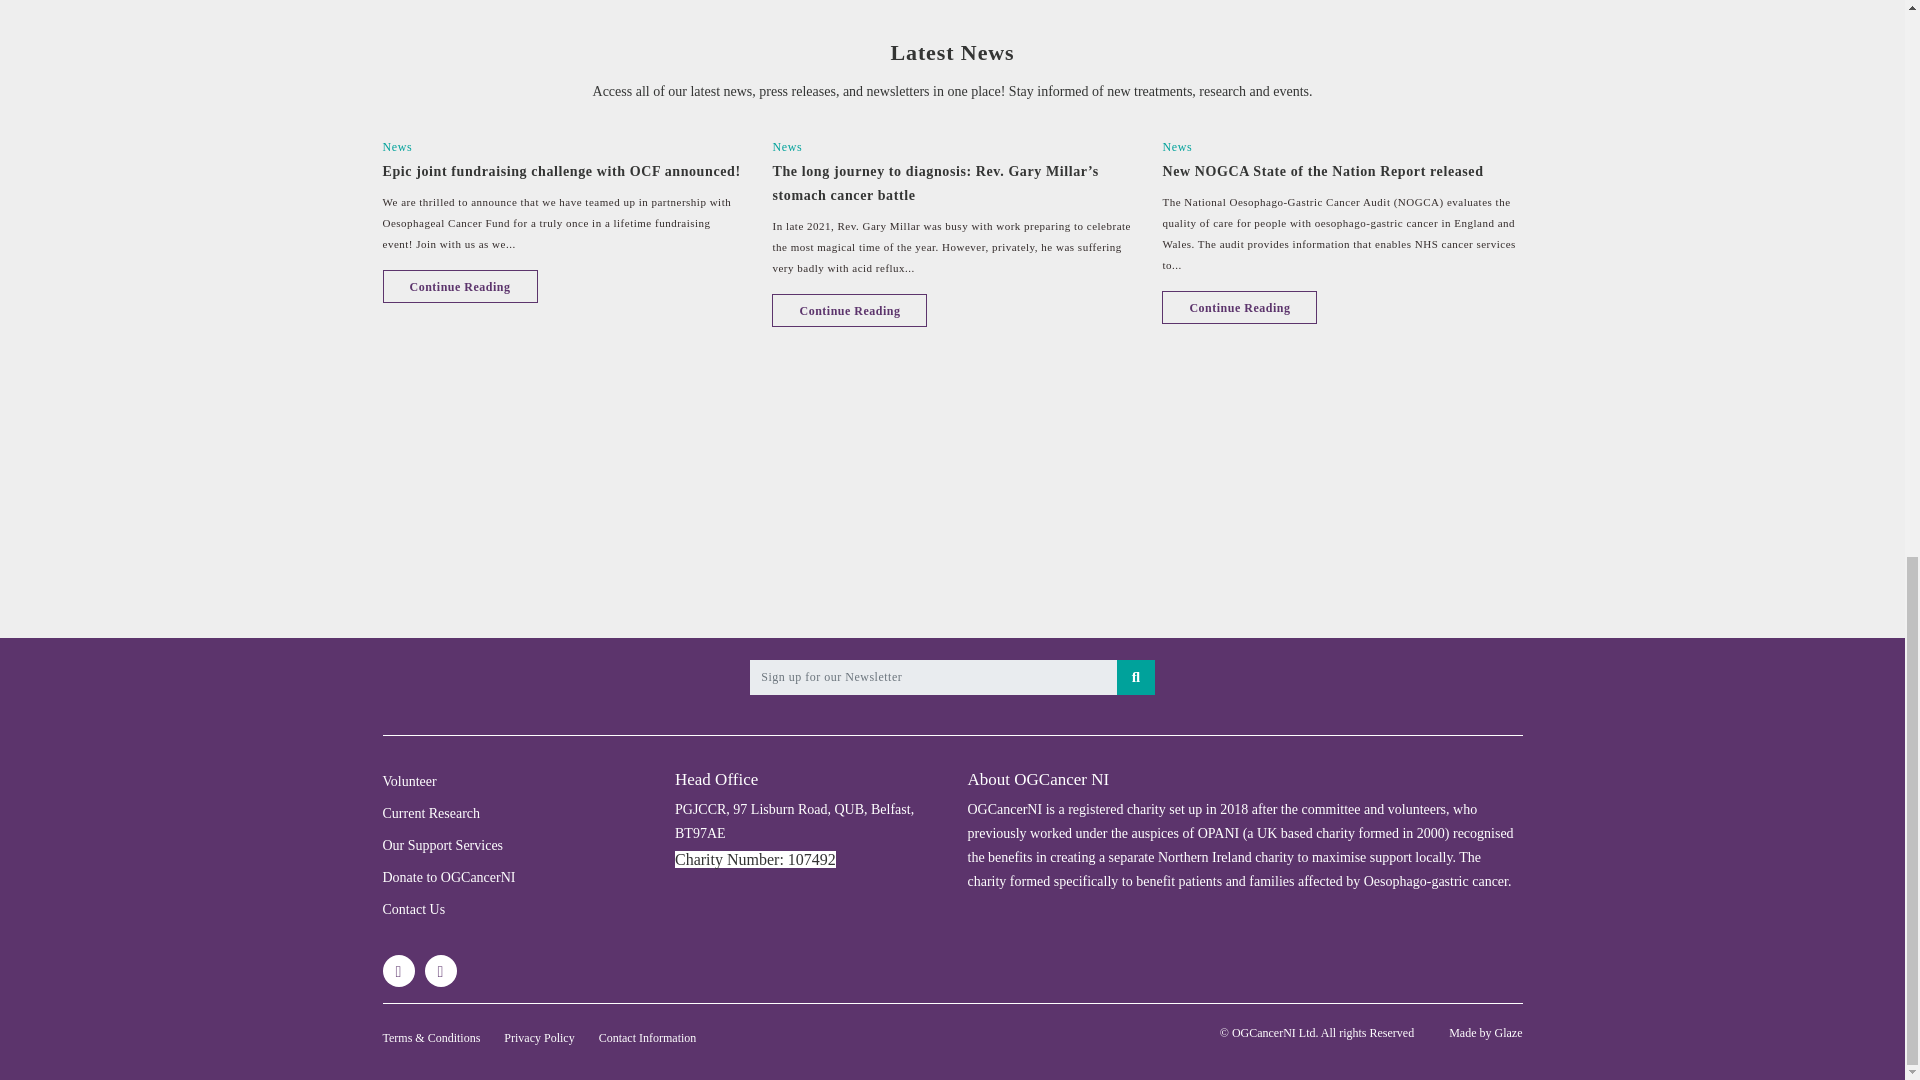 Image resolution: width=1920 pixels, height=1080 pixels. What do you see at coordinates (442, 846) in the screenshot?
I see `Our Support Services` at bounding box center [442, 846].